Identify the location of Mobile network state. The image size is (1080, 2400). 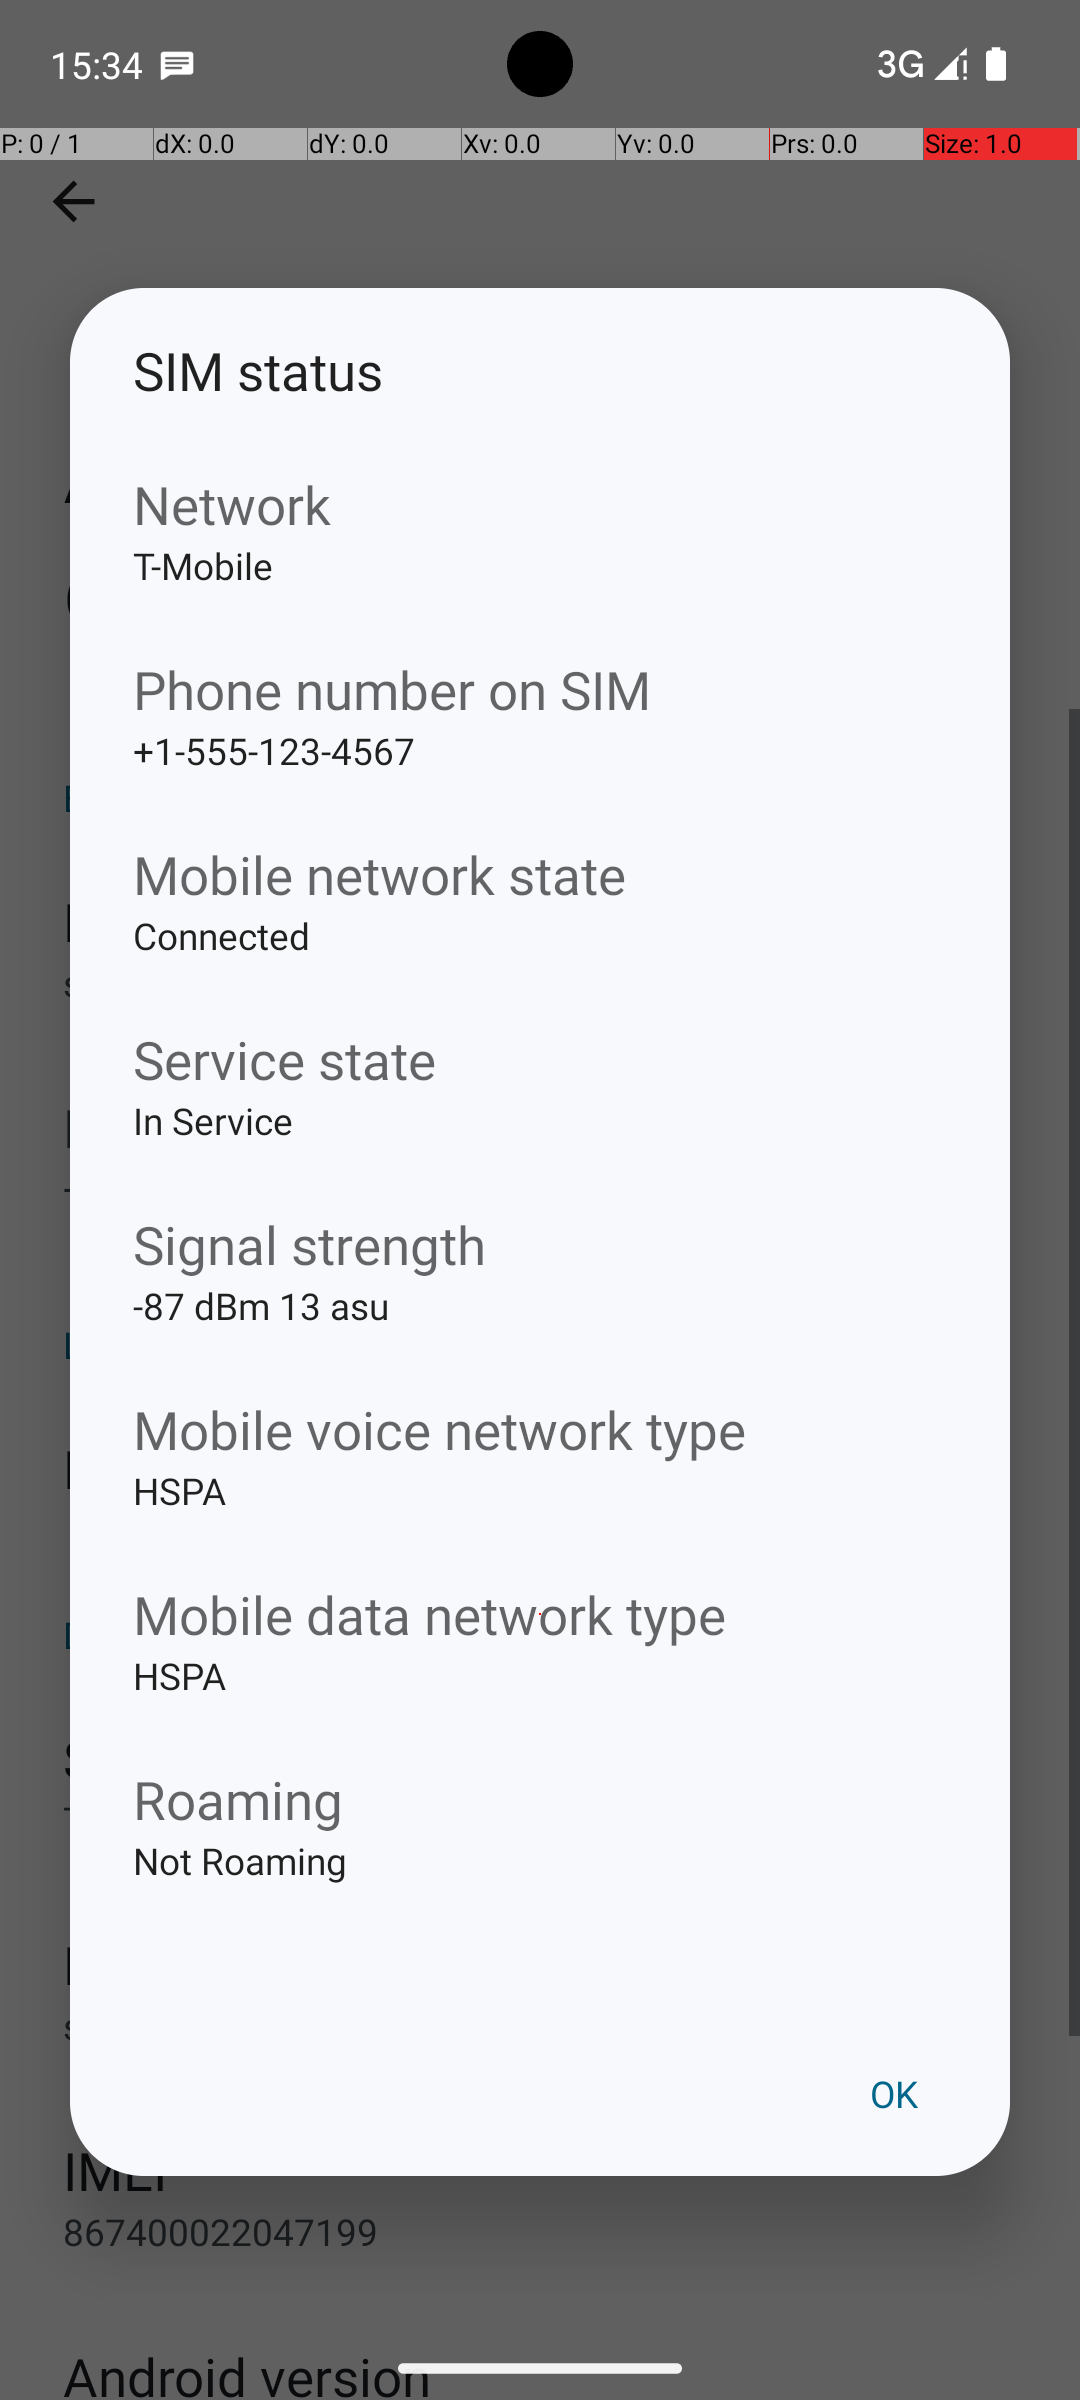
(540, 874).